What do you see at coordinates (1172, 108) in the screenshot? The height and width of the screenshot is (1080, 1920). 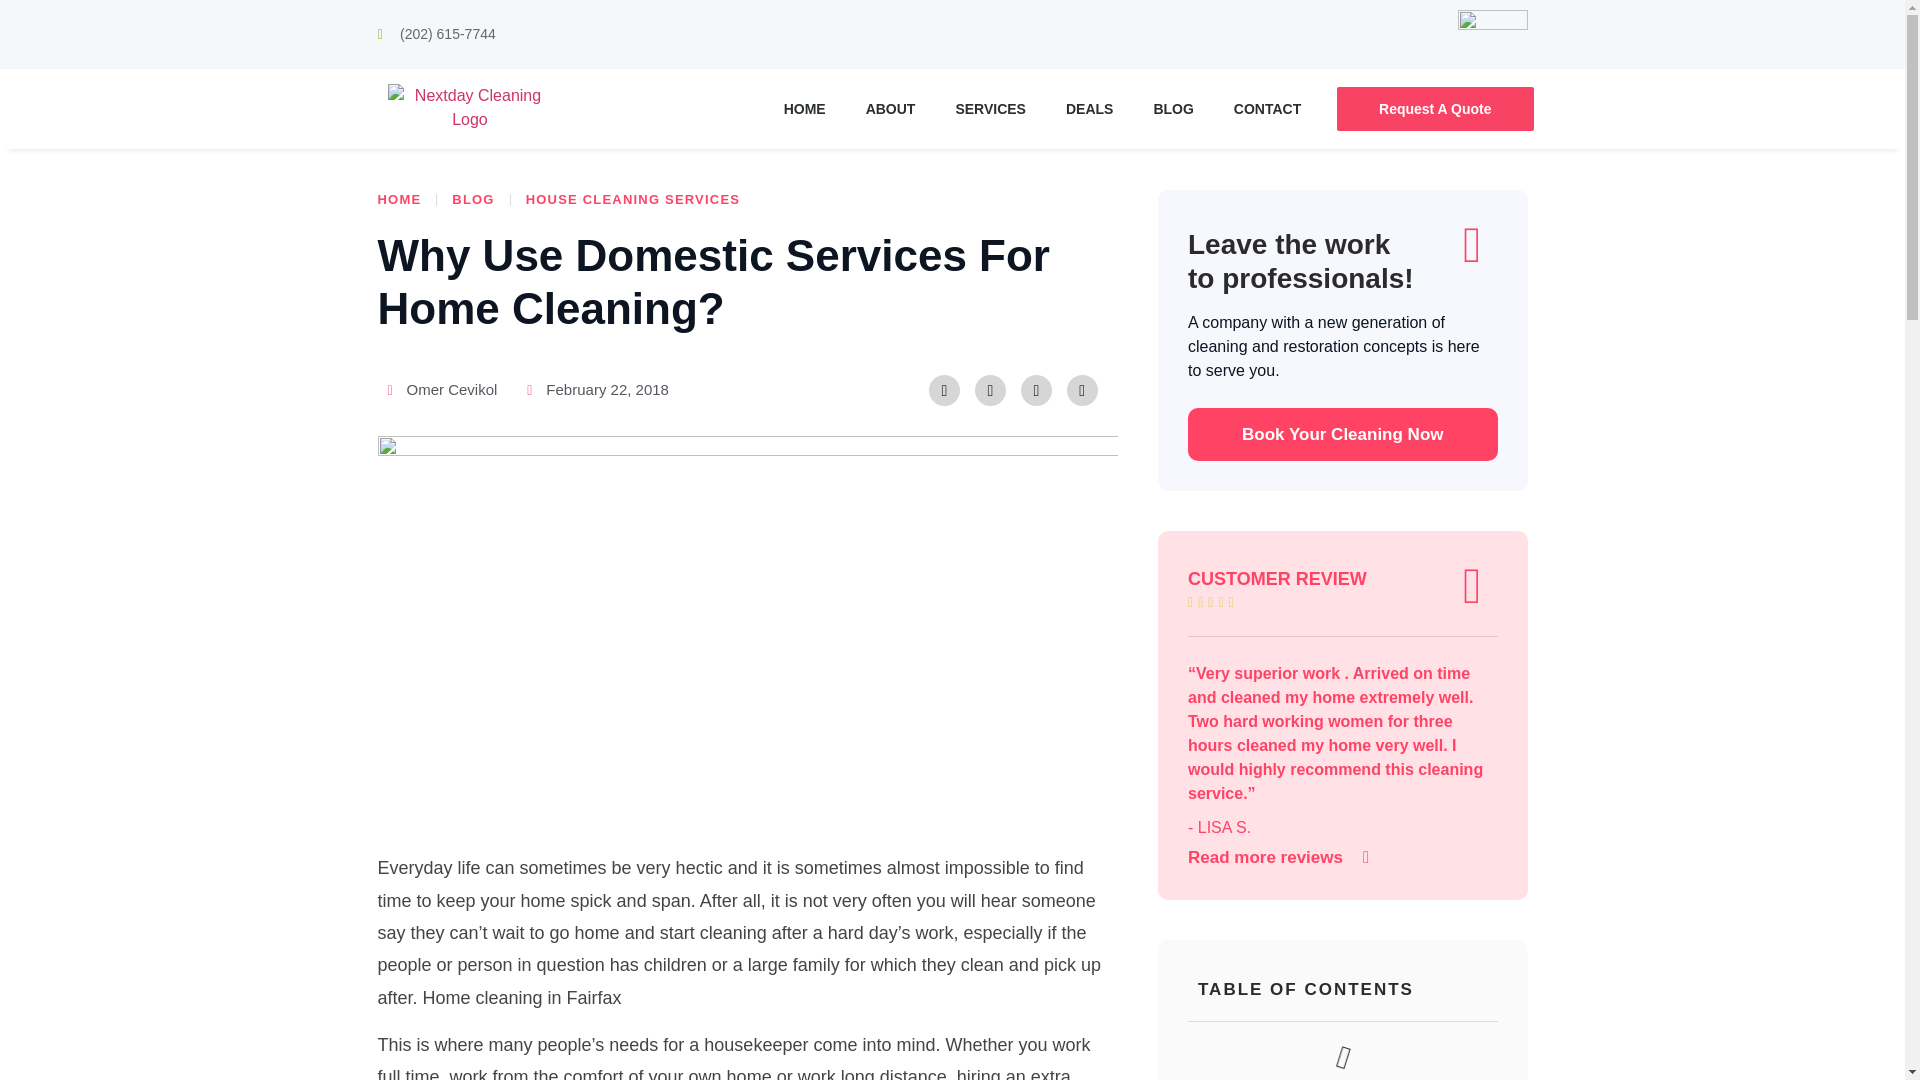 I see `BLOG` at bounding box center [1172, 108].